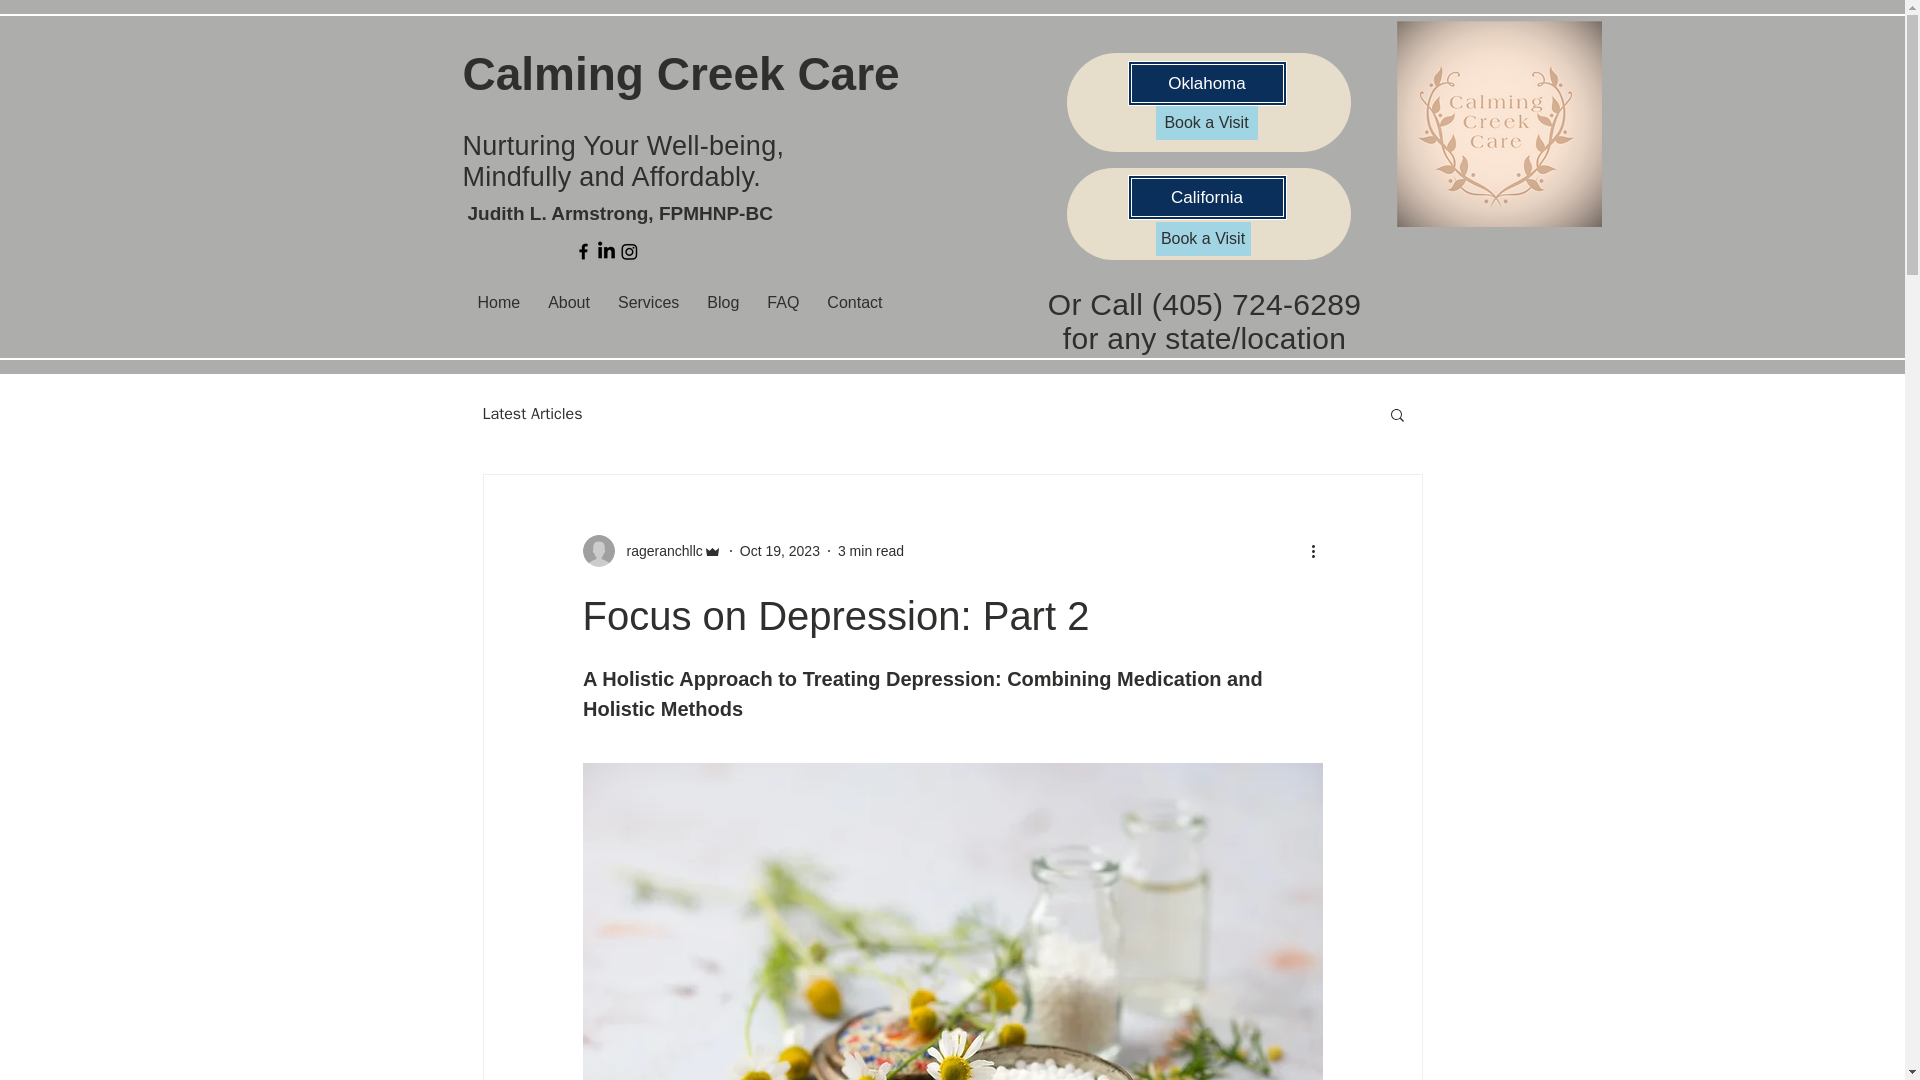 Image resolution: width=1920 pixels, height=1080 pixels. What do you see at coordinates (779, 550) in the screenshot?
I see `Oct 19, 2023` at bounding box center [779, 550].